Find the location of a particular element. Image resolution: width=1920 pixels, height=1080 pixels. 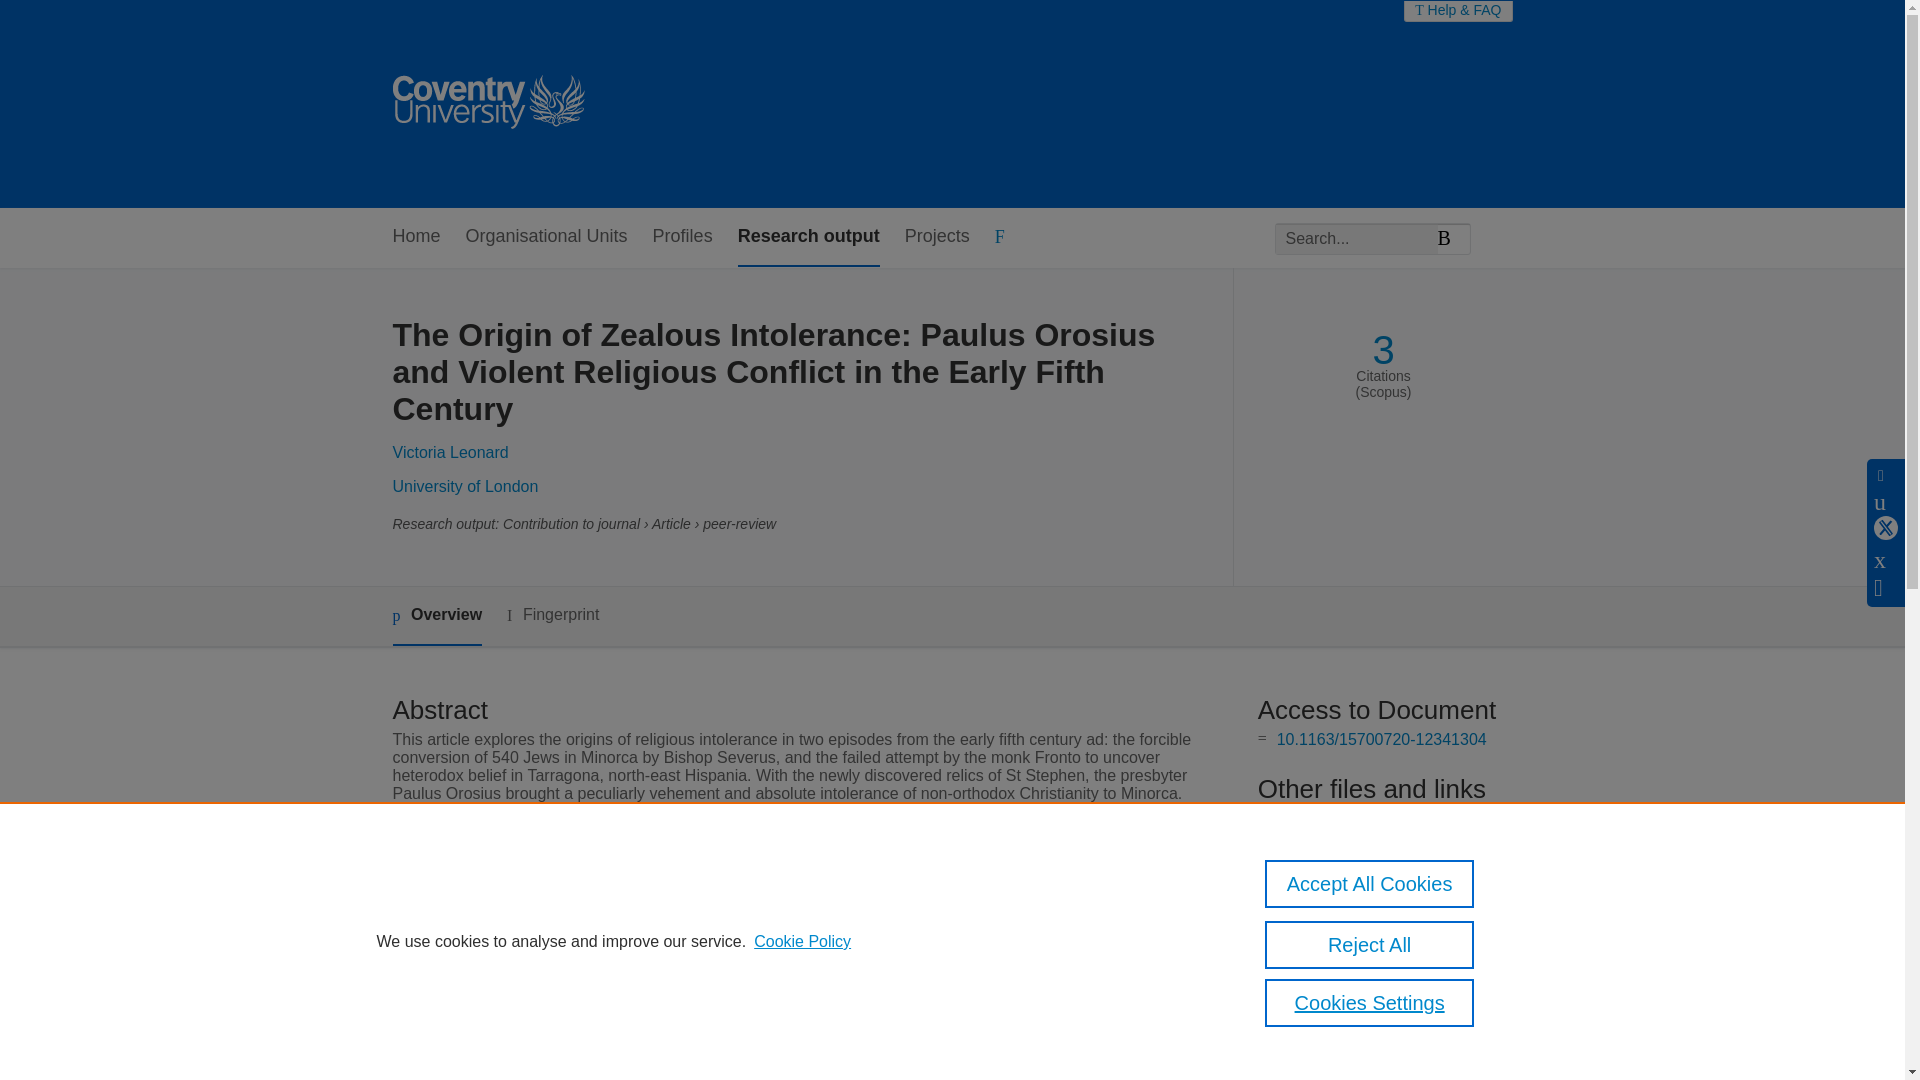

Victoria Leonard is located at coordinates (450, 452).